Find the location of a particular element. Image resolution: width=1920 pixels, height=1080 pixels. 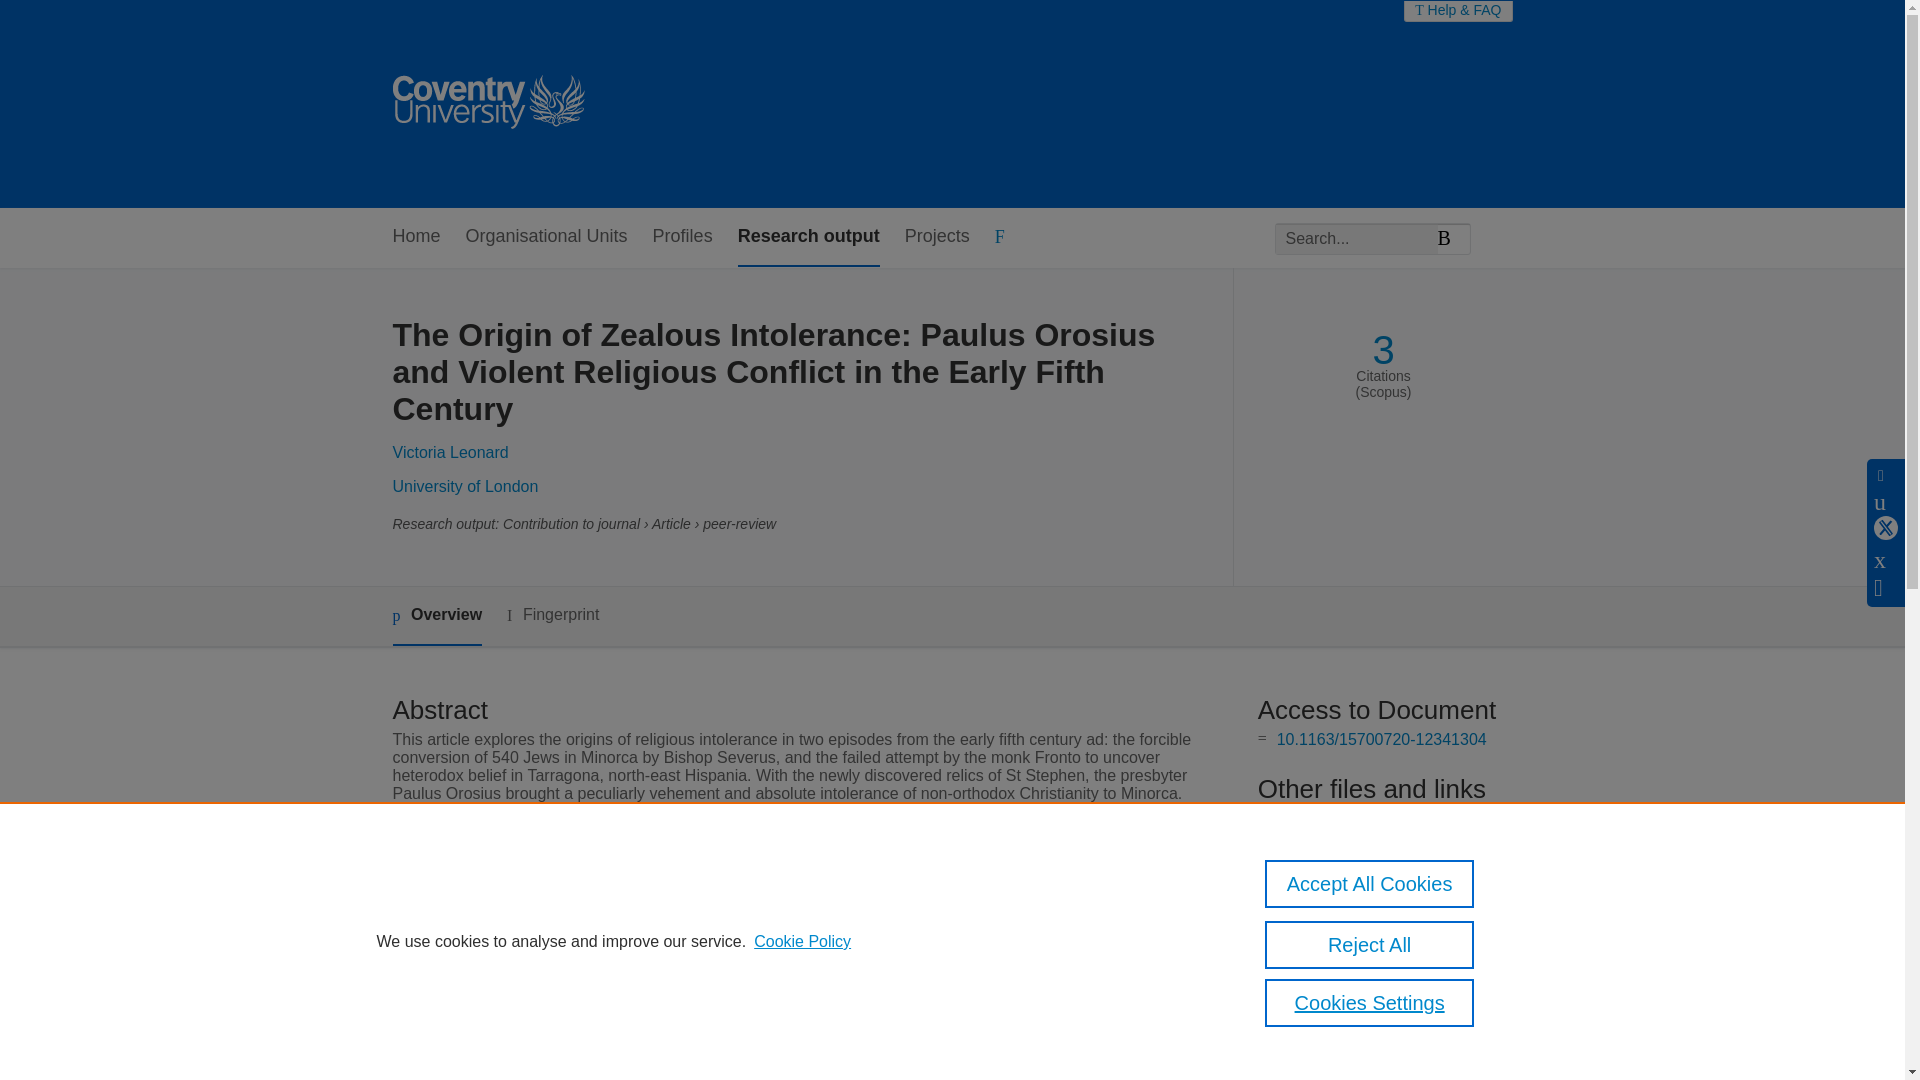

Victoria Leonard is located at coordinates (450, 452).